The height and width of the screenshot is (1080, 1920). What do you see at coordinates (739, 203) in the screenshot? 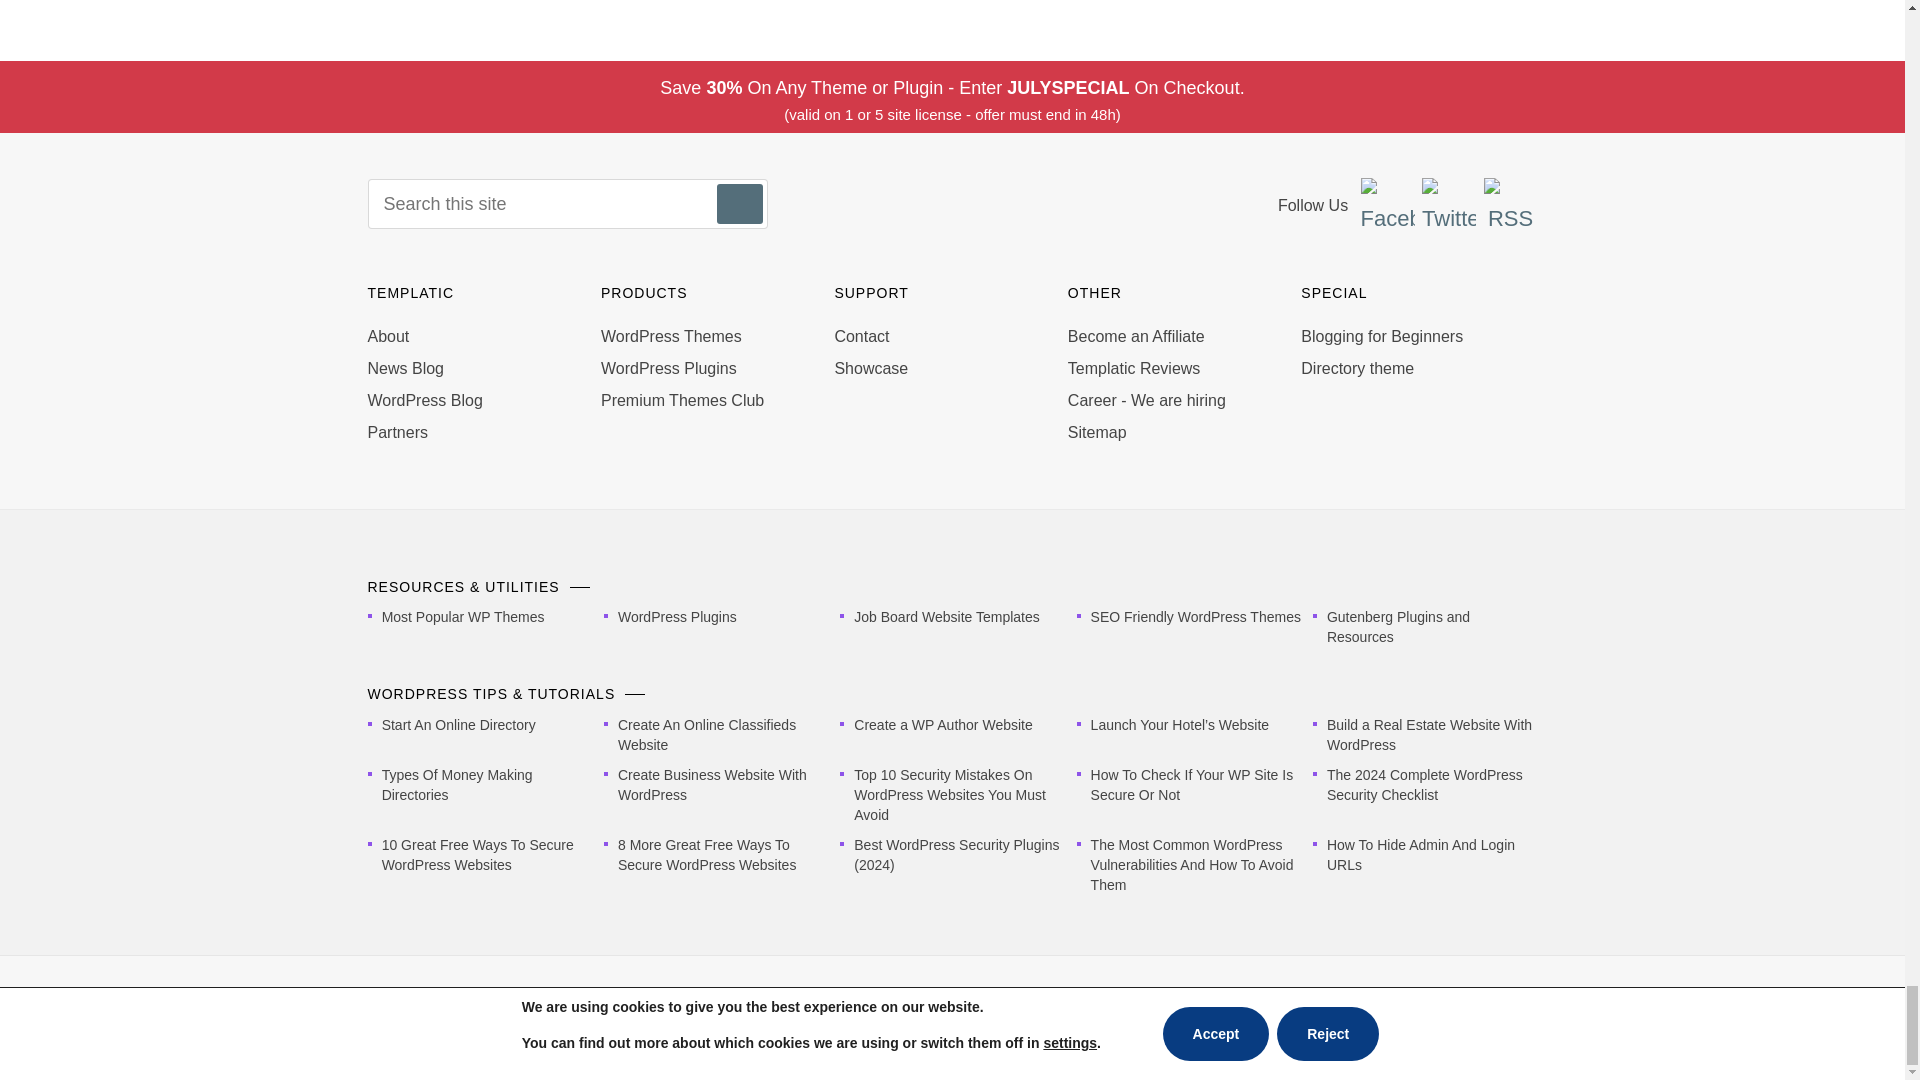
I see `Search` at bounding box center [739, 203].